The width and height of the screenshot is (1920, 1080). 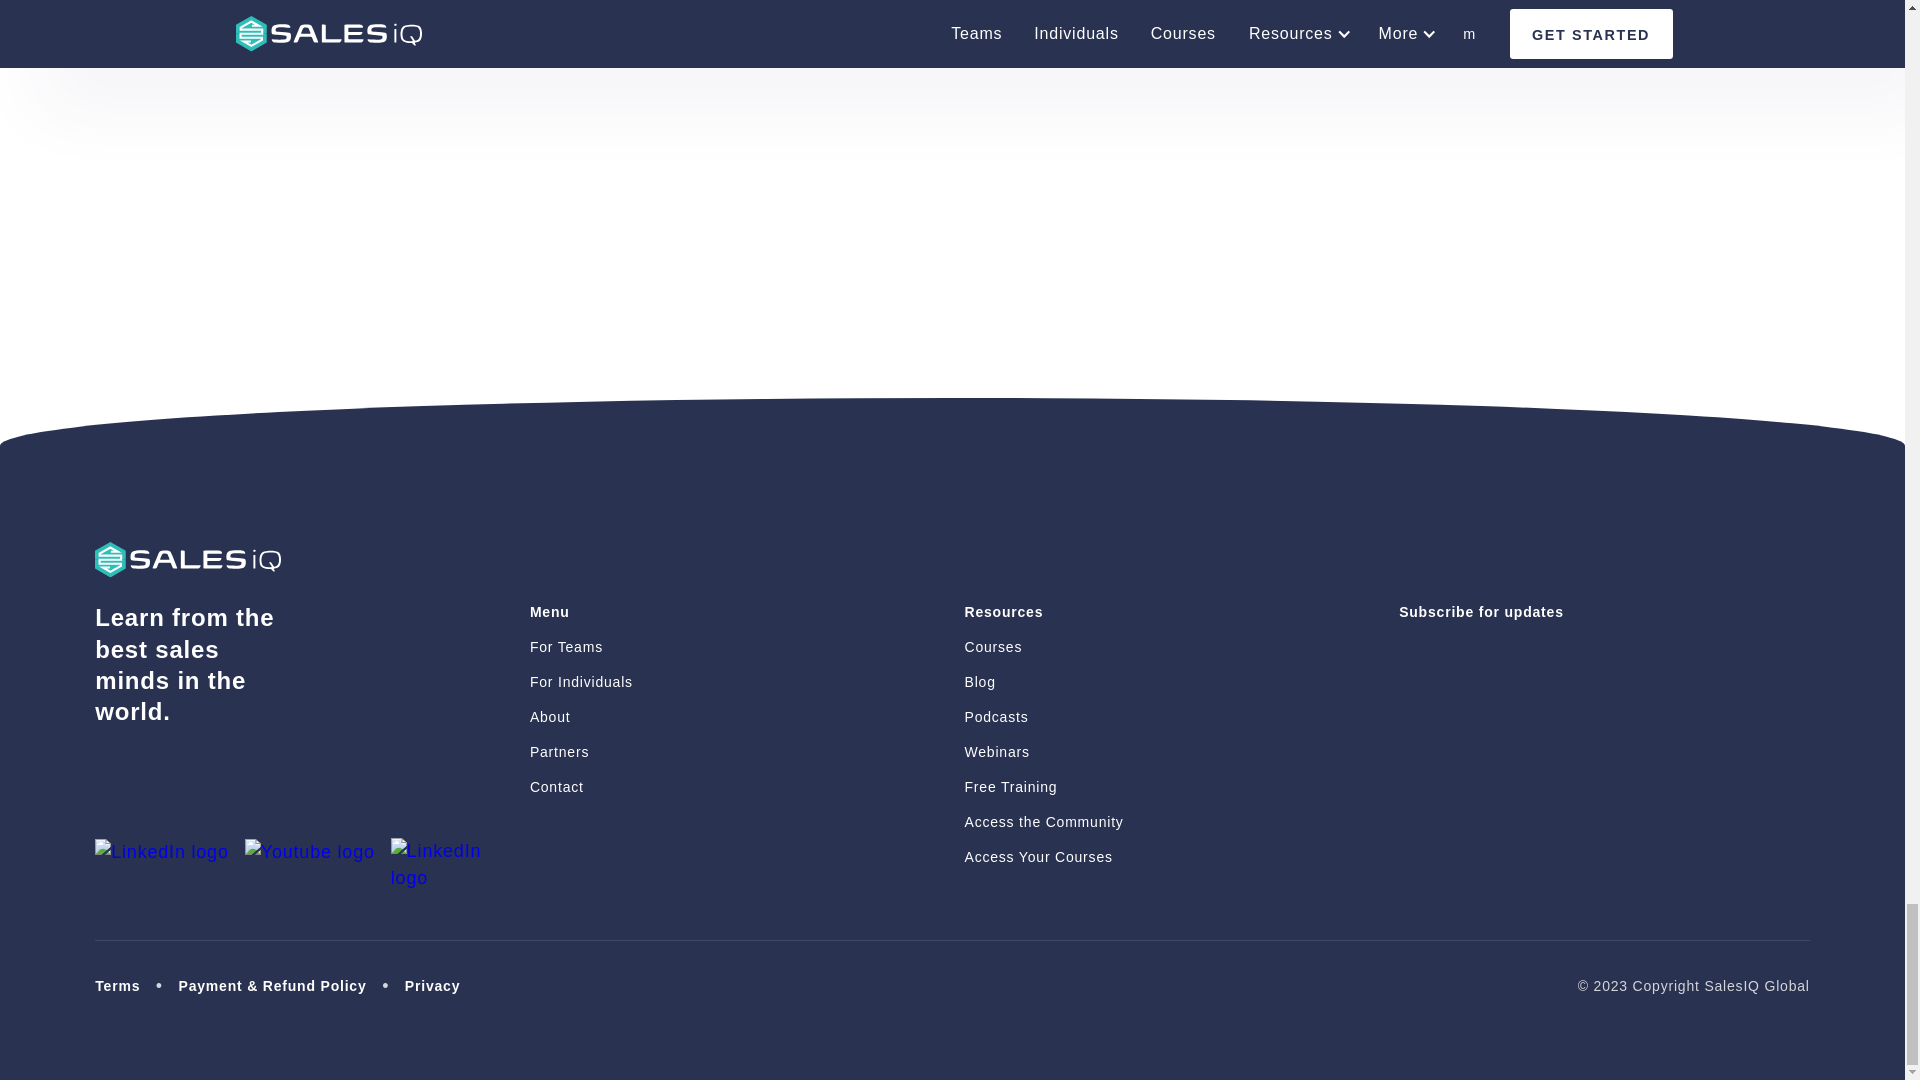 I want to click on About, so click(x=581, y=717).